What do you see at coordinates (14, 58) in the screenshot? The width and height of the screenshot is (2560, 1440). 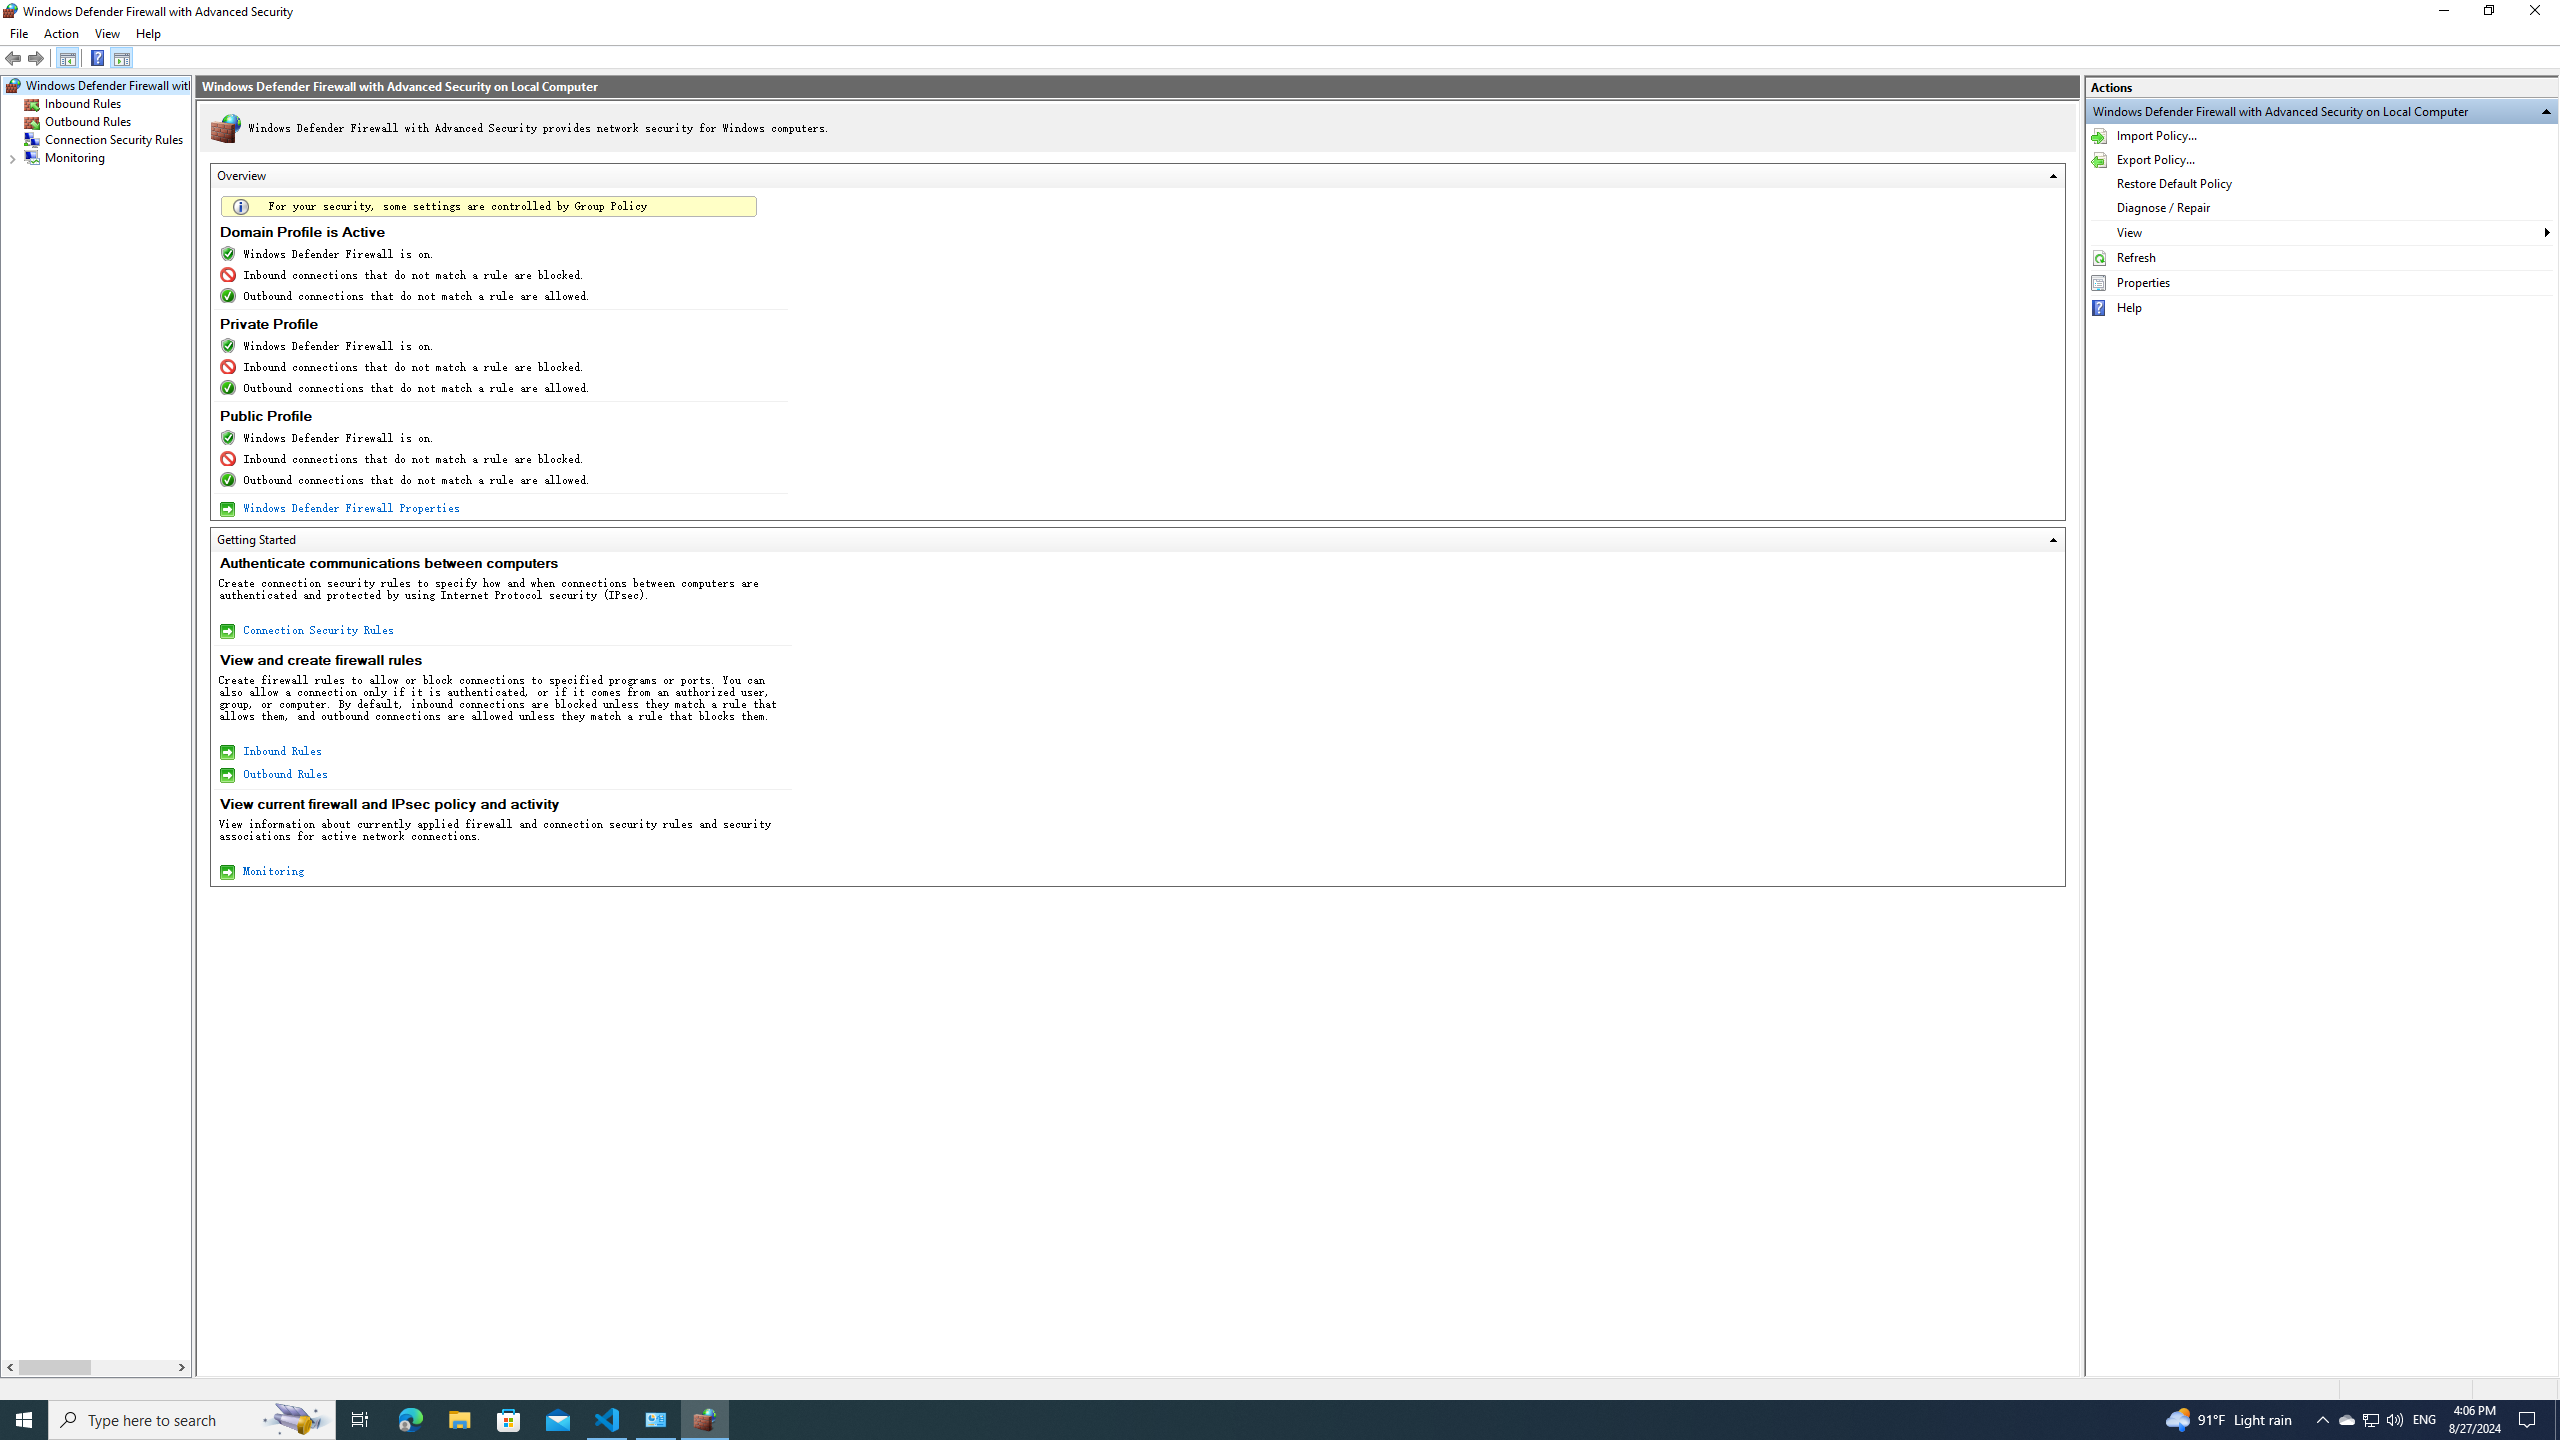 I see `Back` at bounding box center [14, 58].